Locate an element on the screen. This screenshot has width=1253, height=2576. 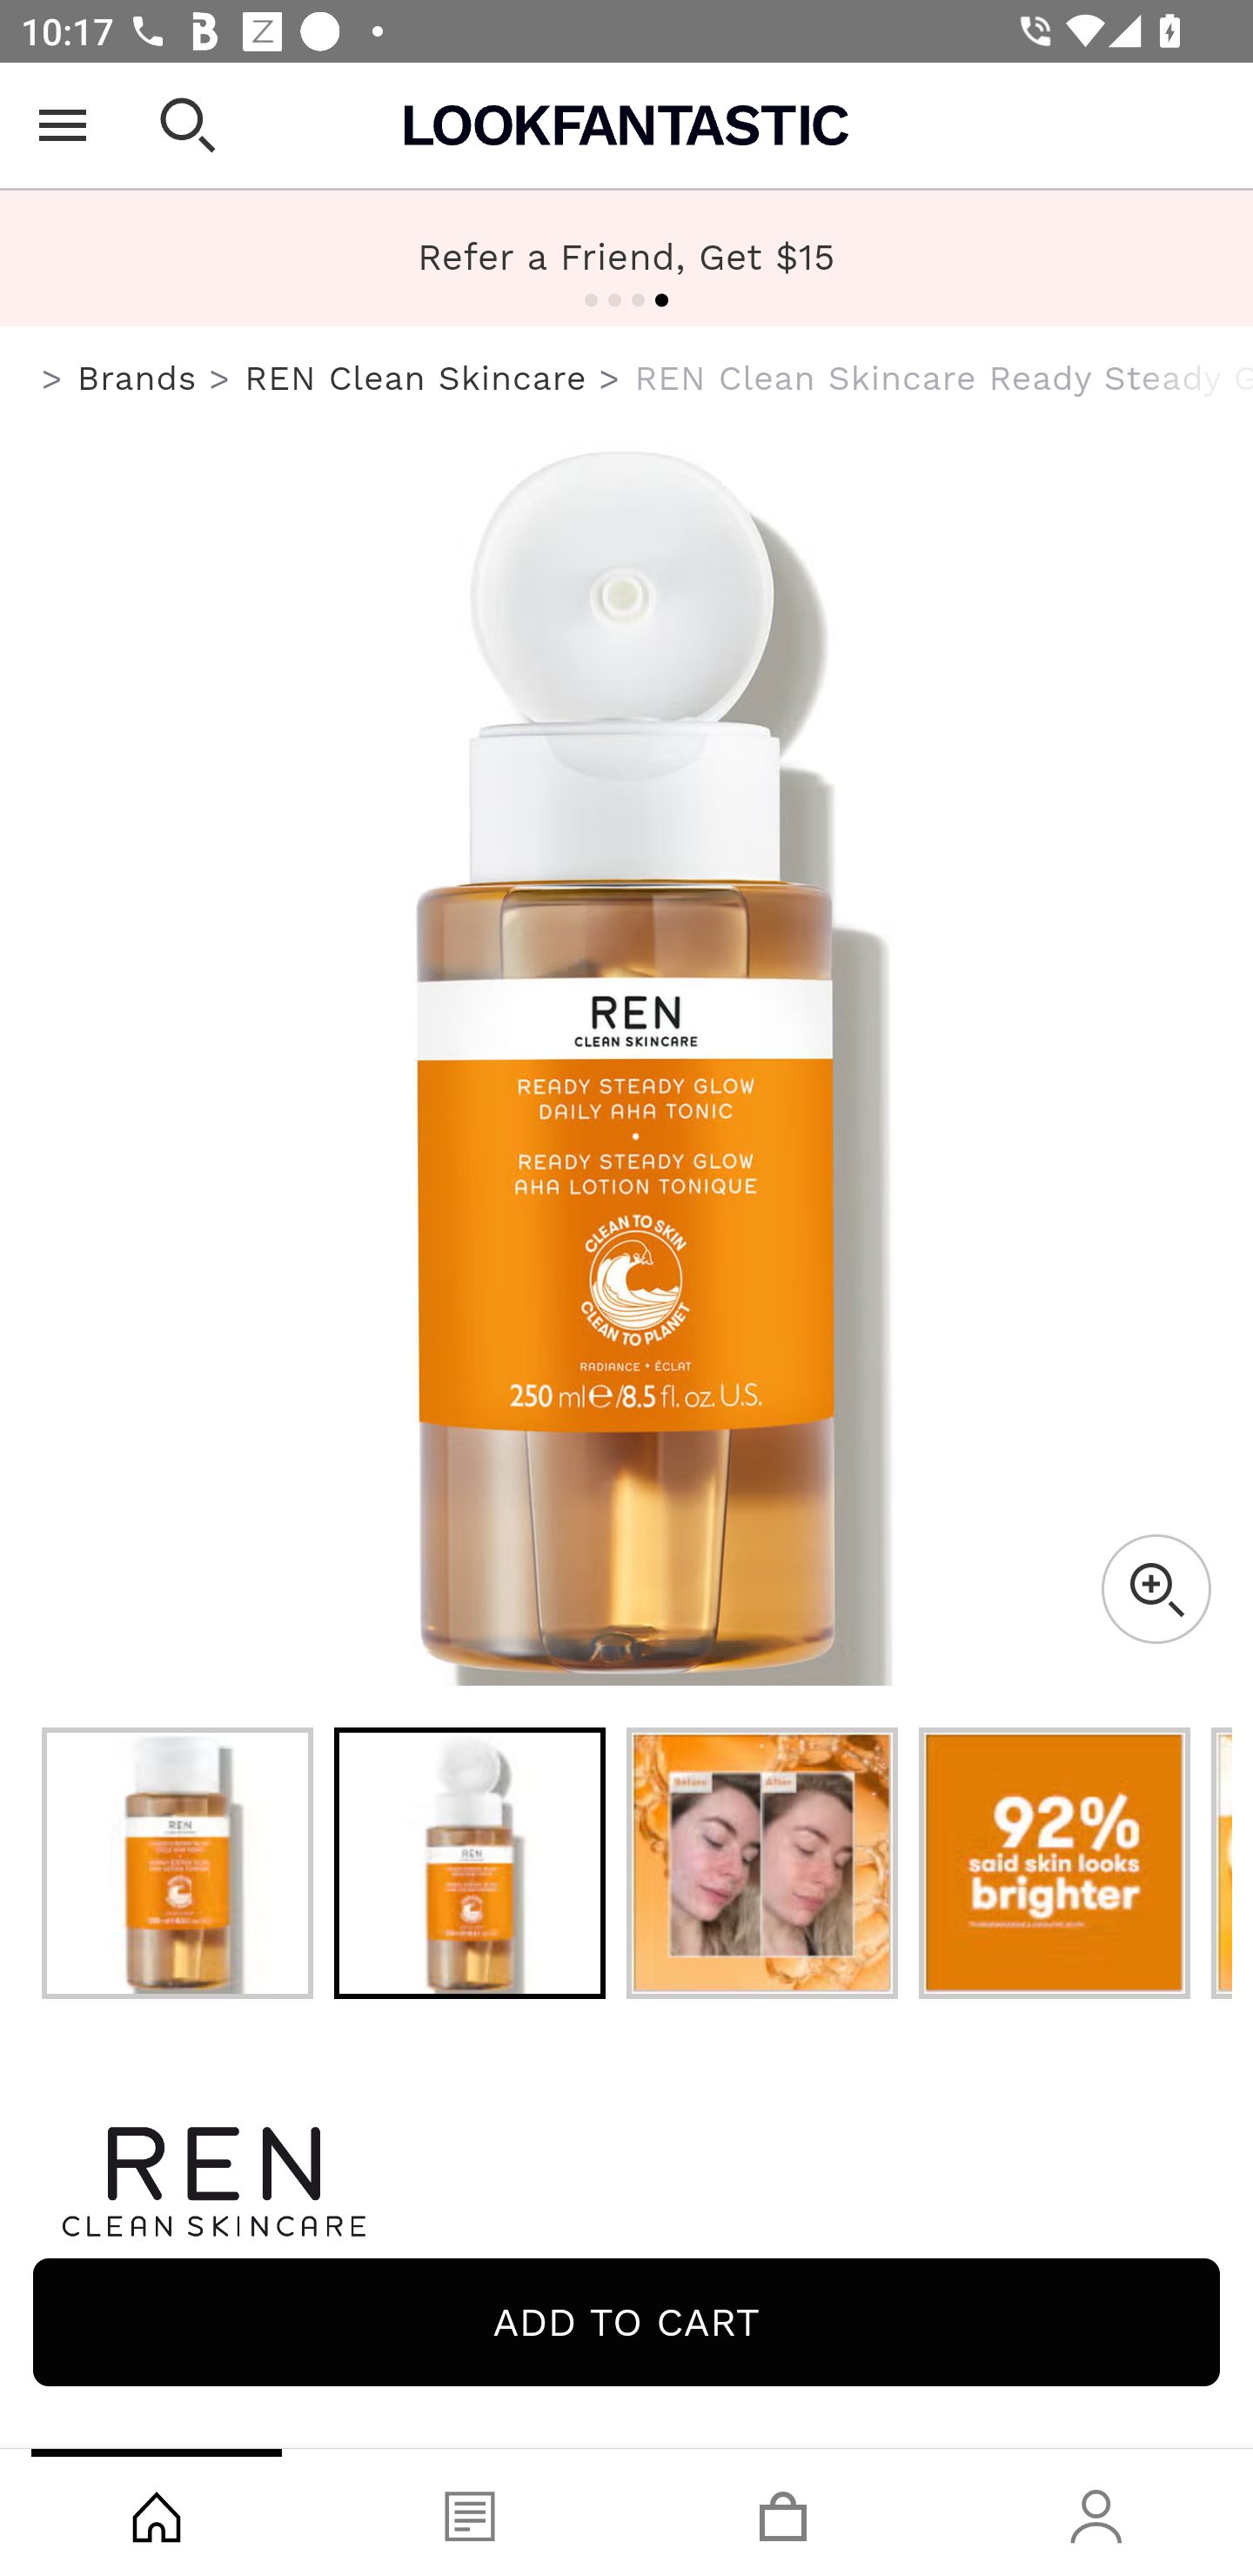
Zoom is located at coordinates (1156, 1589).